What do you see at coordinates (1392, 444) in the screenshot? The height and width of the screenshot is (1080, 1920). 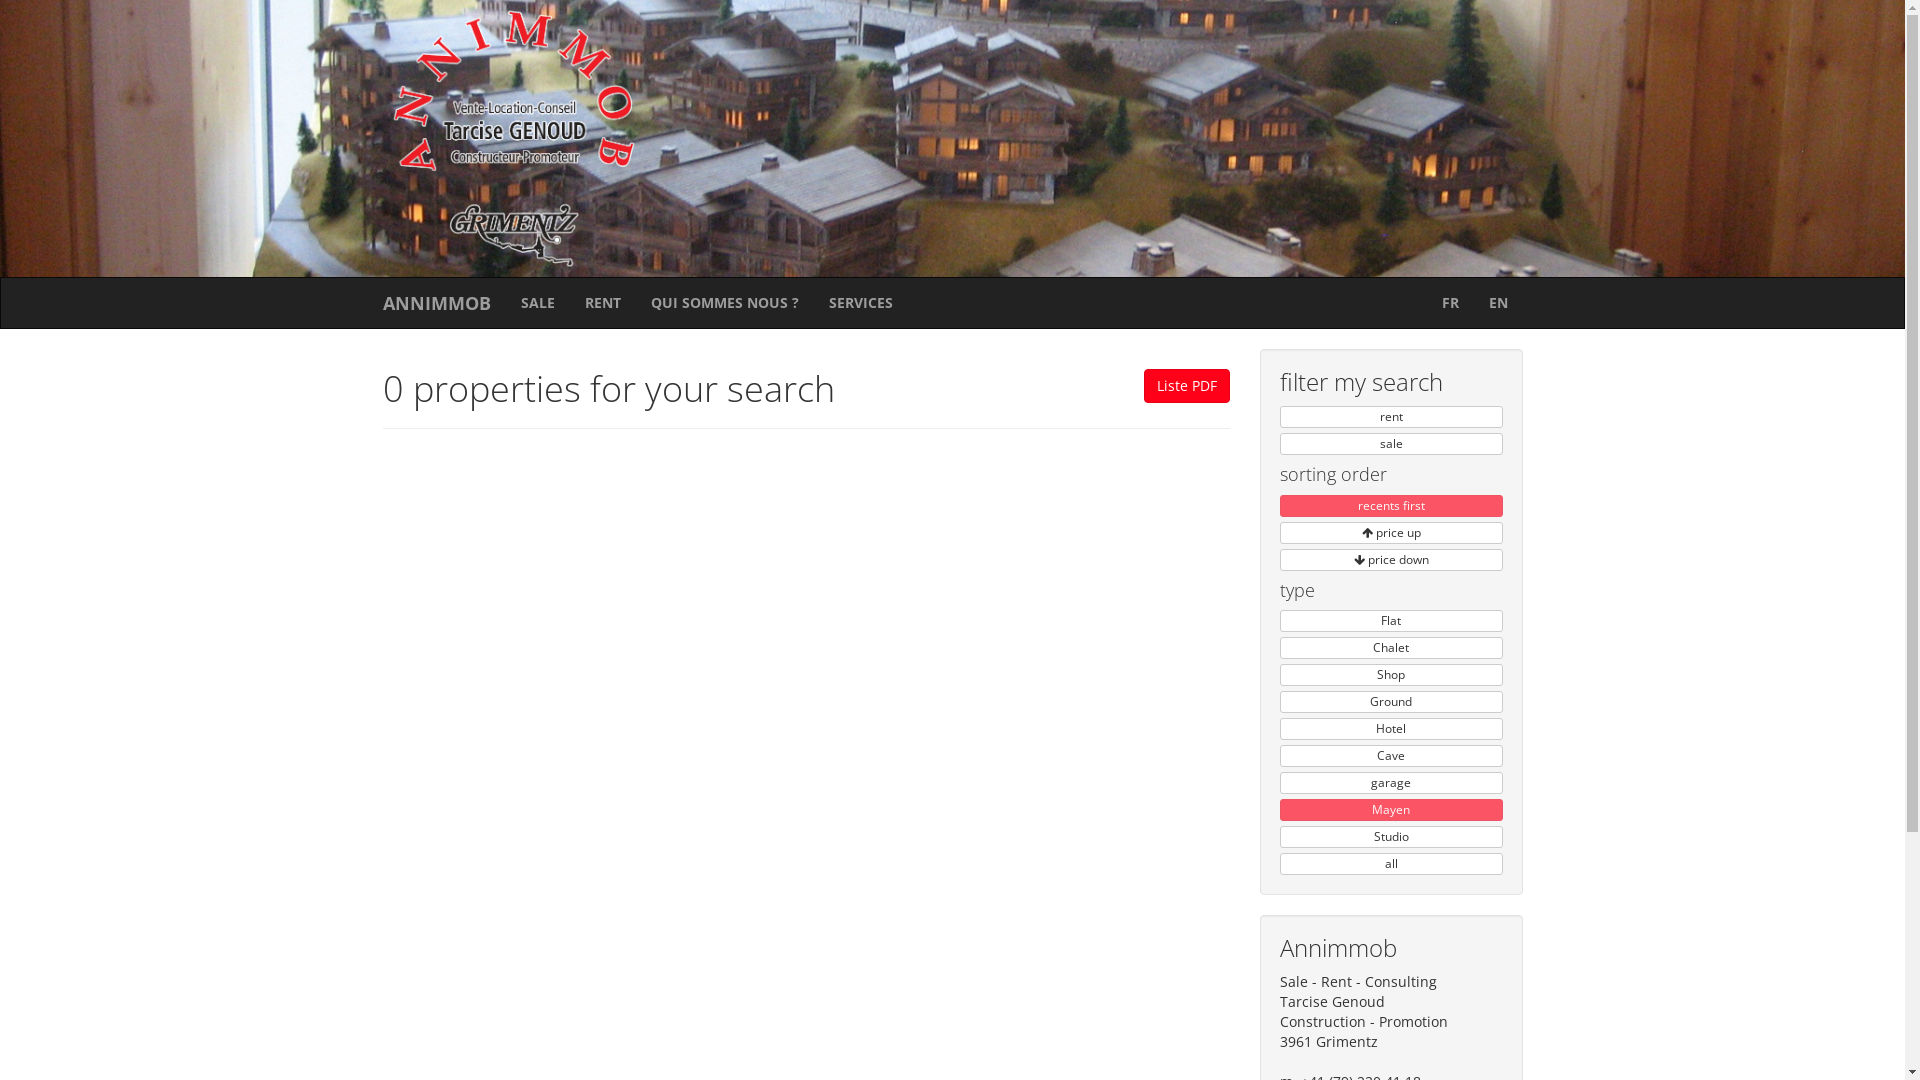 I see `sale` at bounding box center [1392, 444].